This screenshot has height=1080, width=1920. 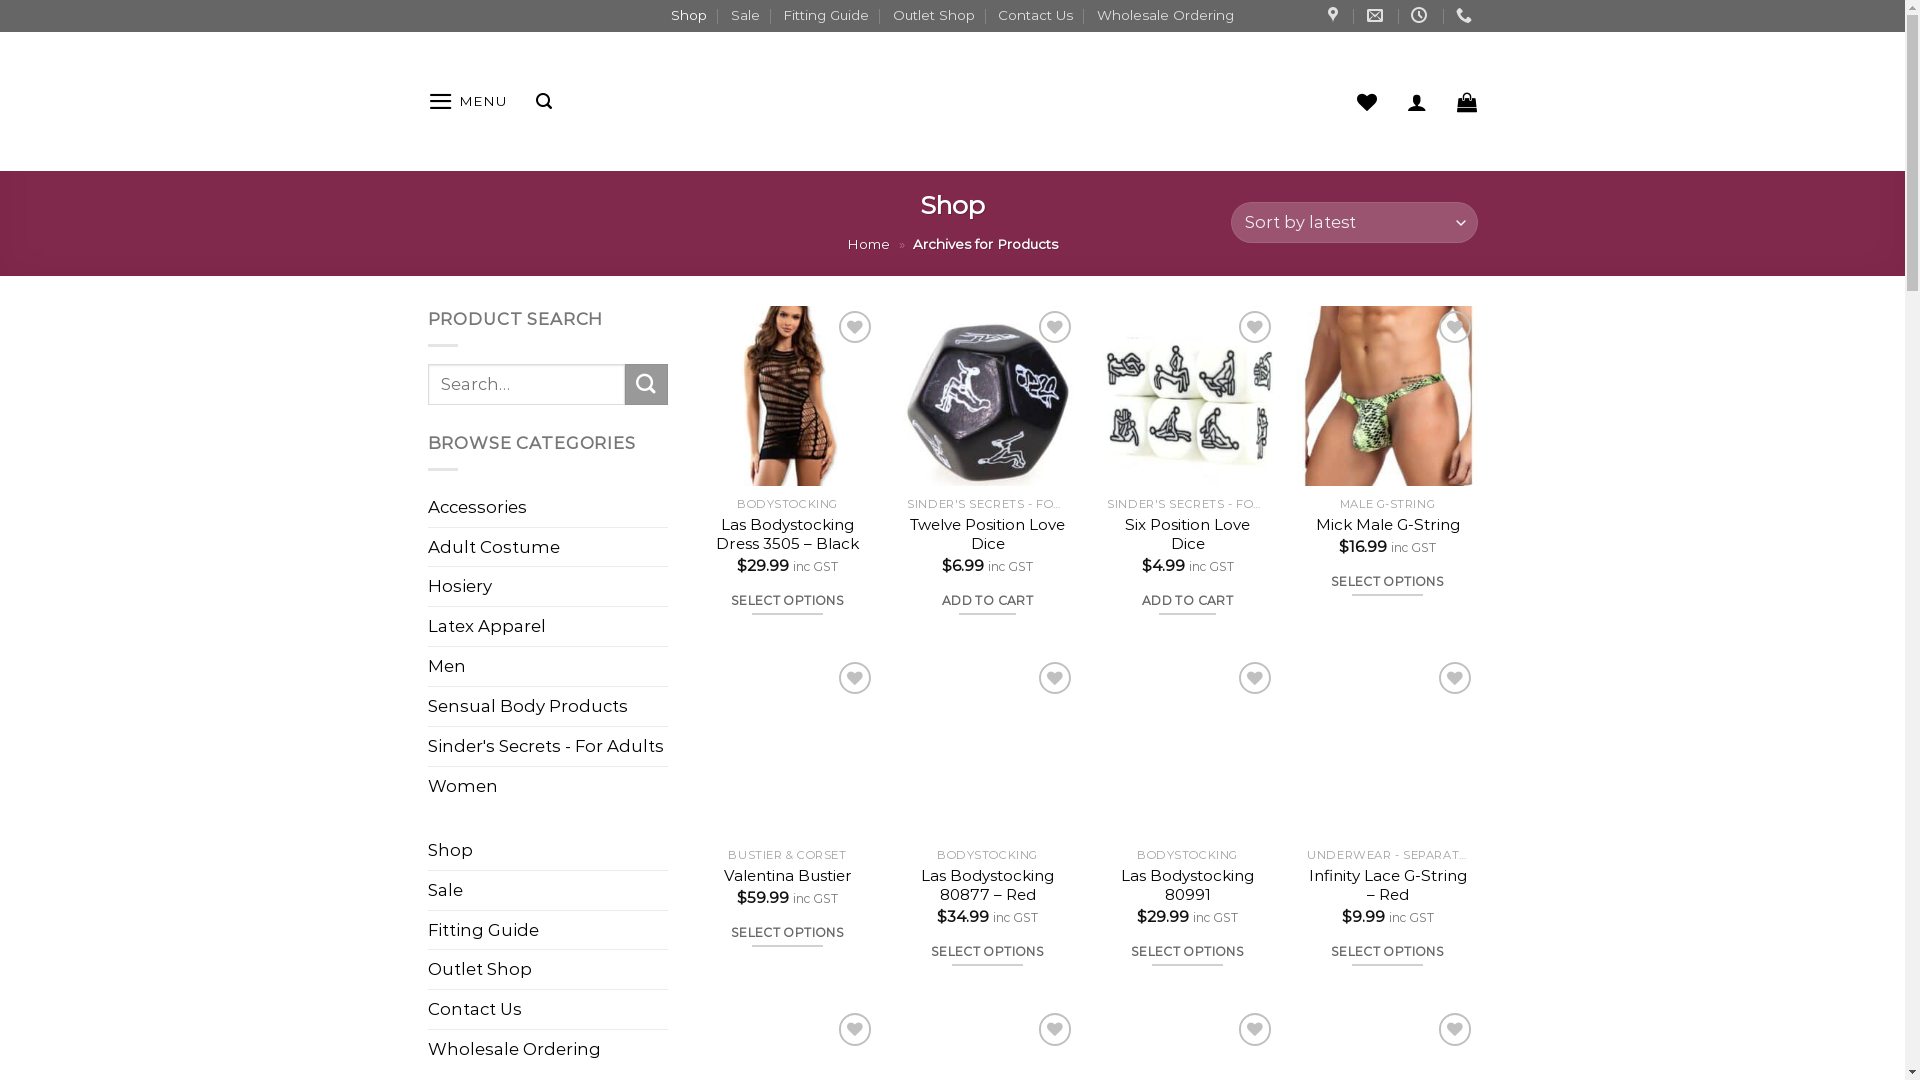 What do you see at coordinates (548, 746) in the screenshot?
I see `Sinder's Secrets - For Adults` at bounding box center [548, 746].